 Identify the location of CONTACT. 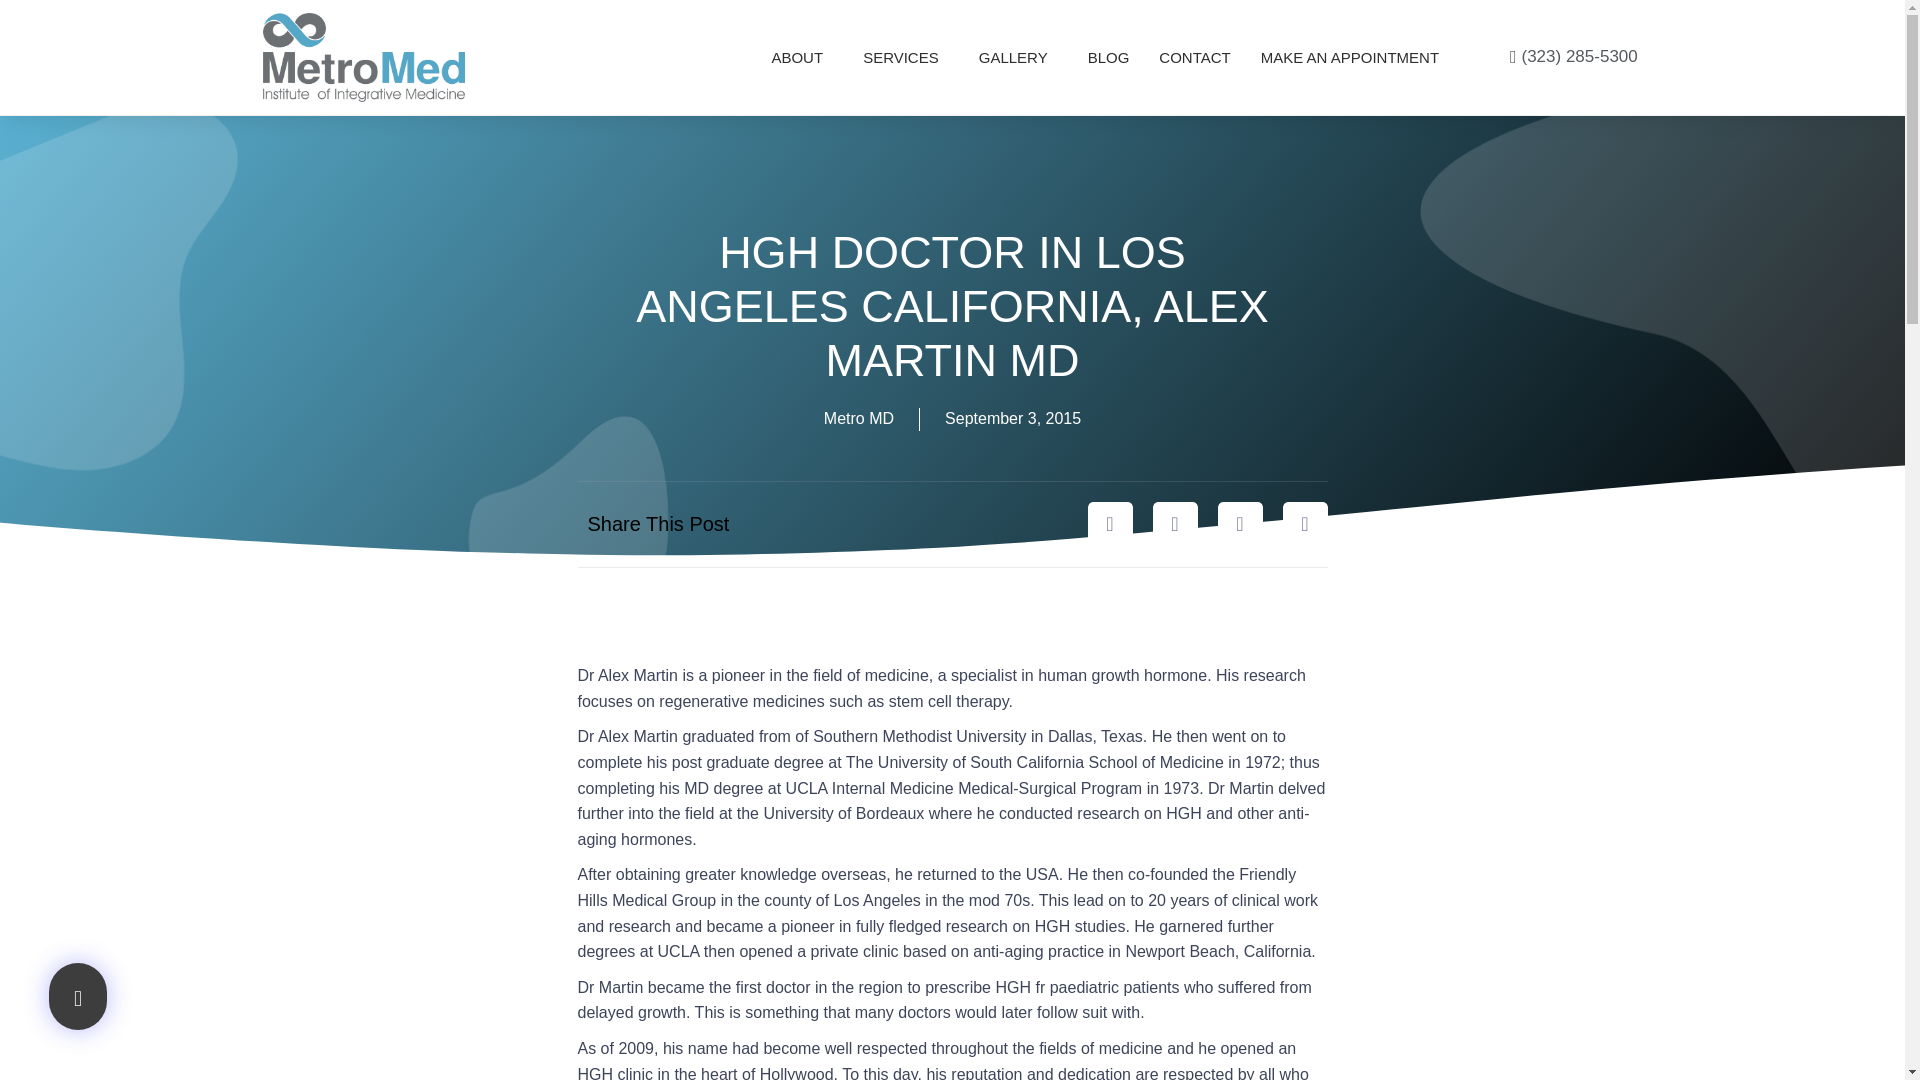
(1194, 56).